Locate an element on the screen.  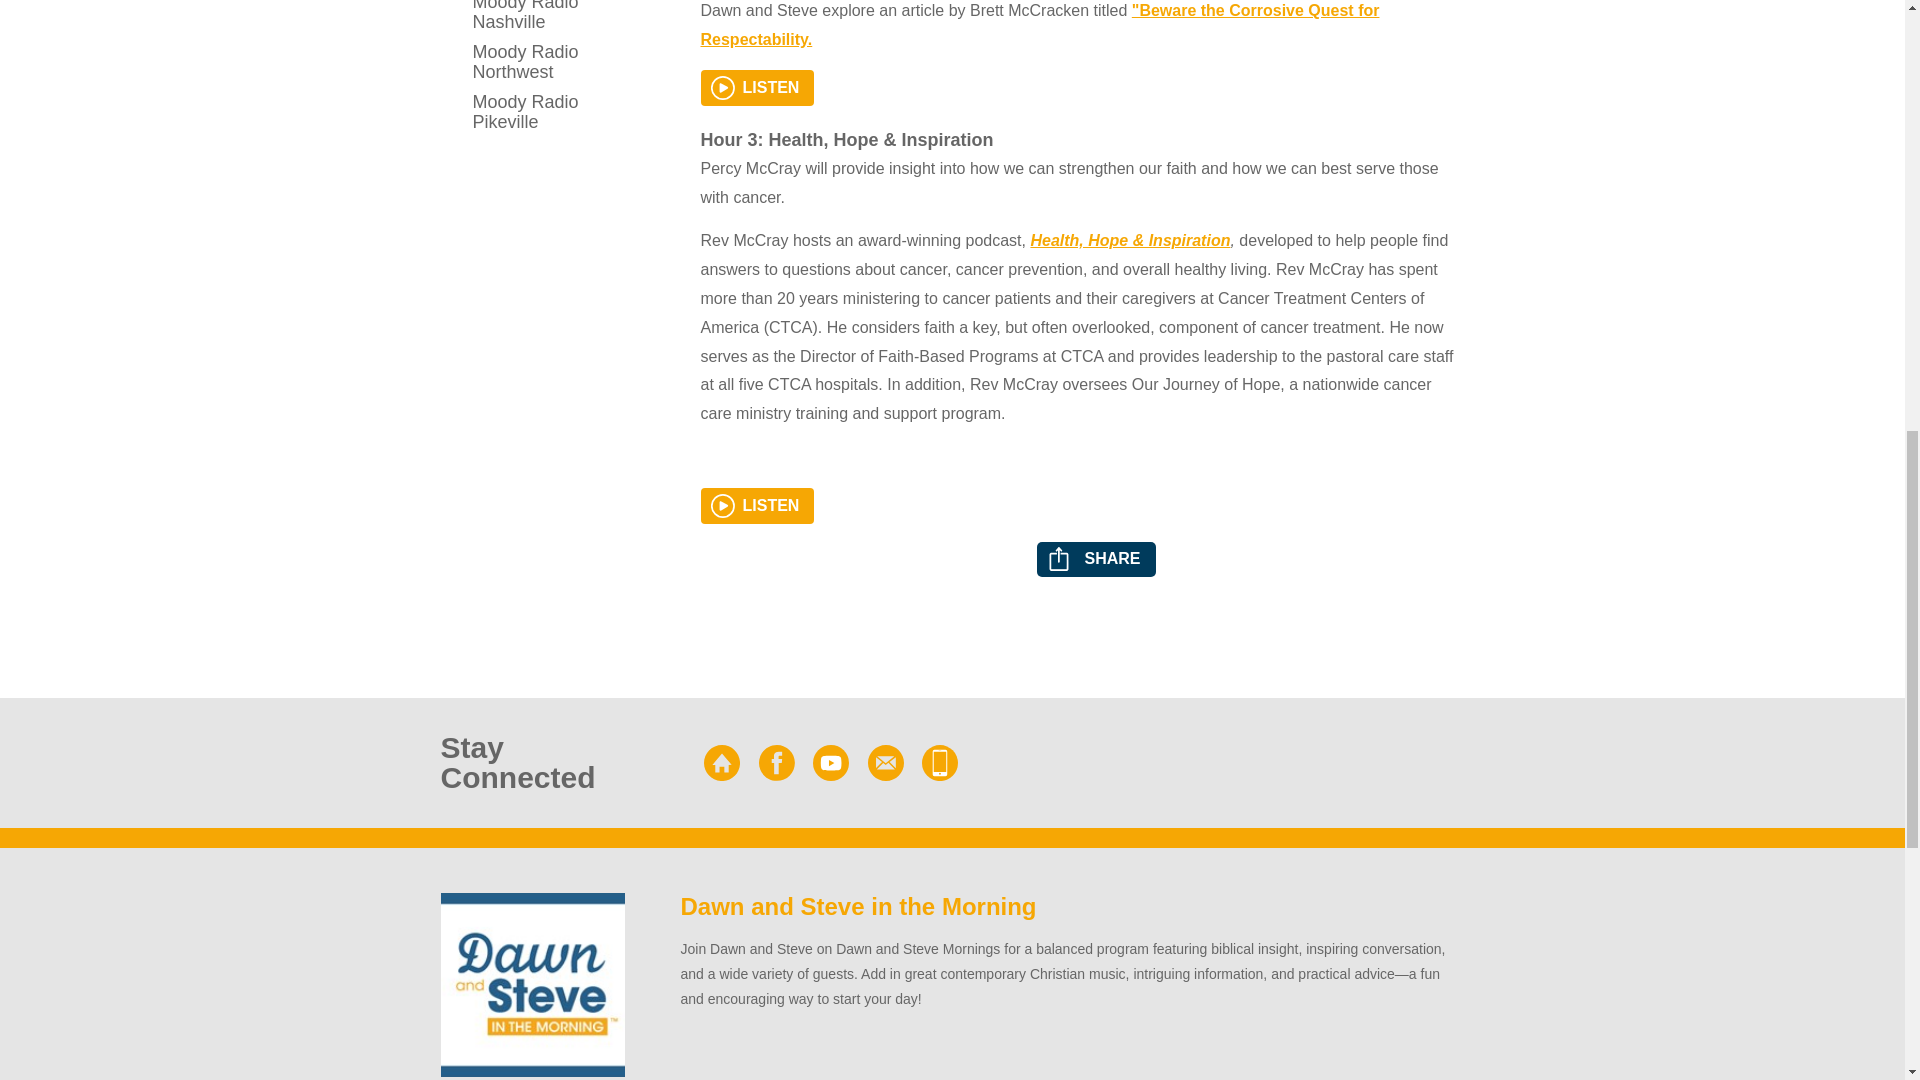
Dawn and Steve on Facebook is located at coordinates (776, 762).